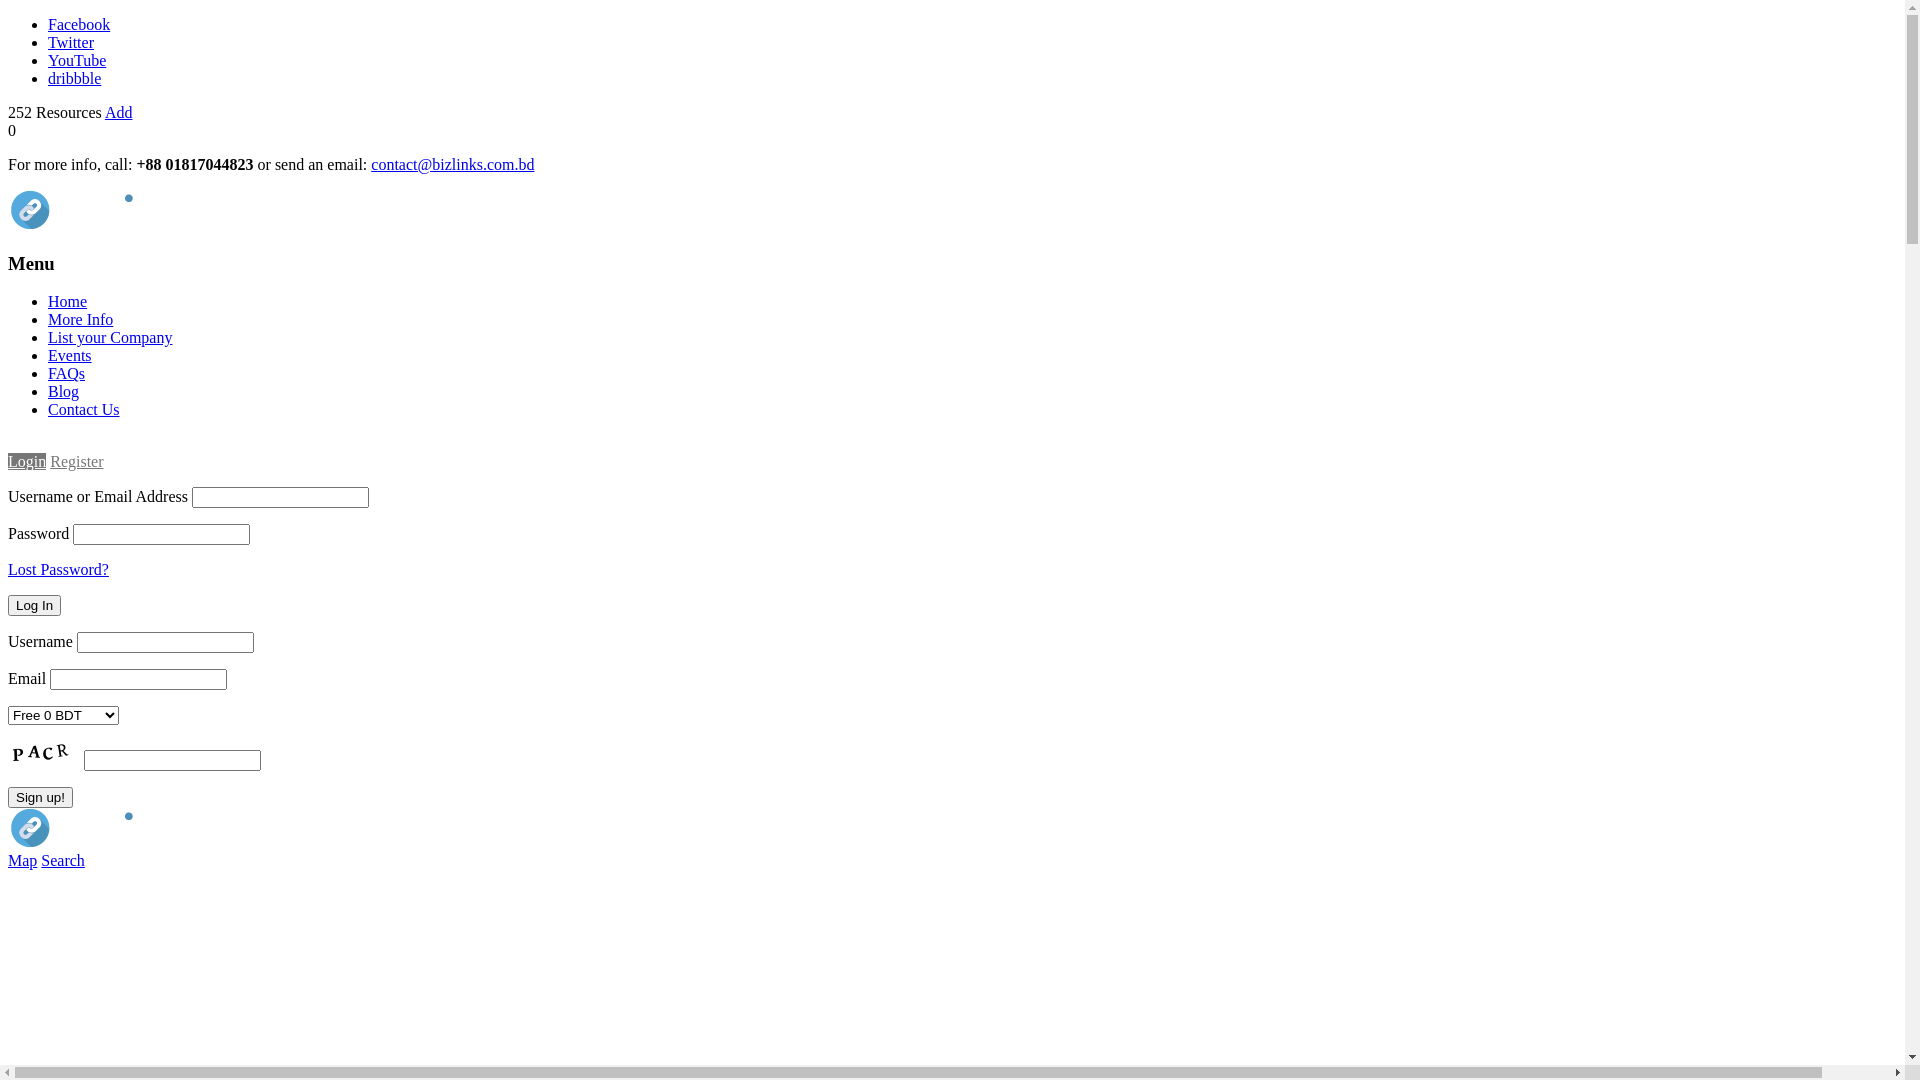 This screenshot has width=1920, height=1080. I want to click on Register, so click(76, 462).